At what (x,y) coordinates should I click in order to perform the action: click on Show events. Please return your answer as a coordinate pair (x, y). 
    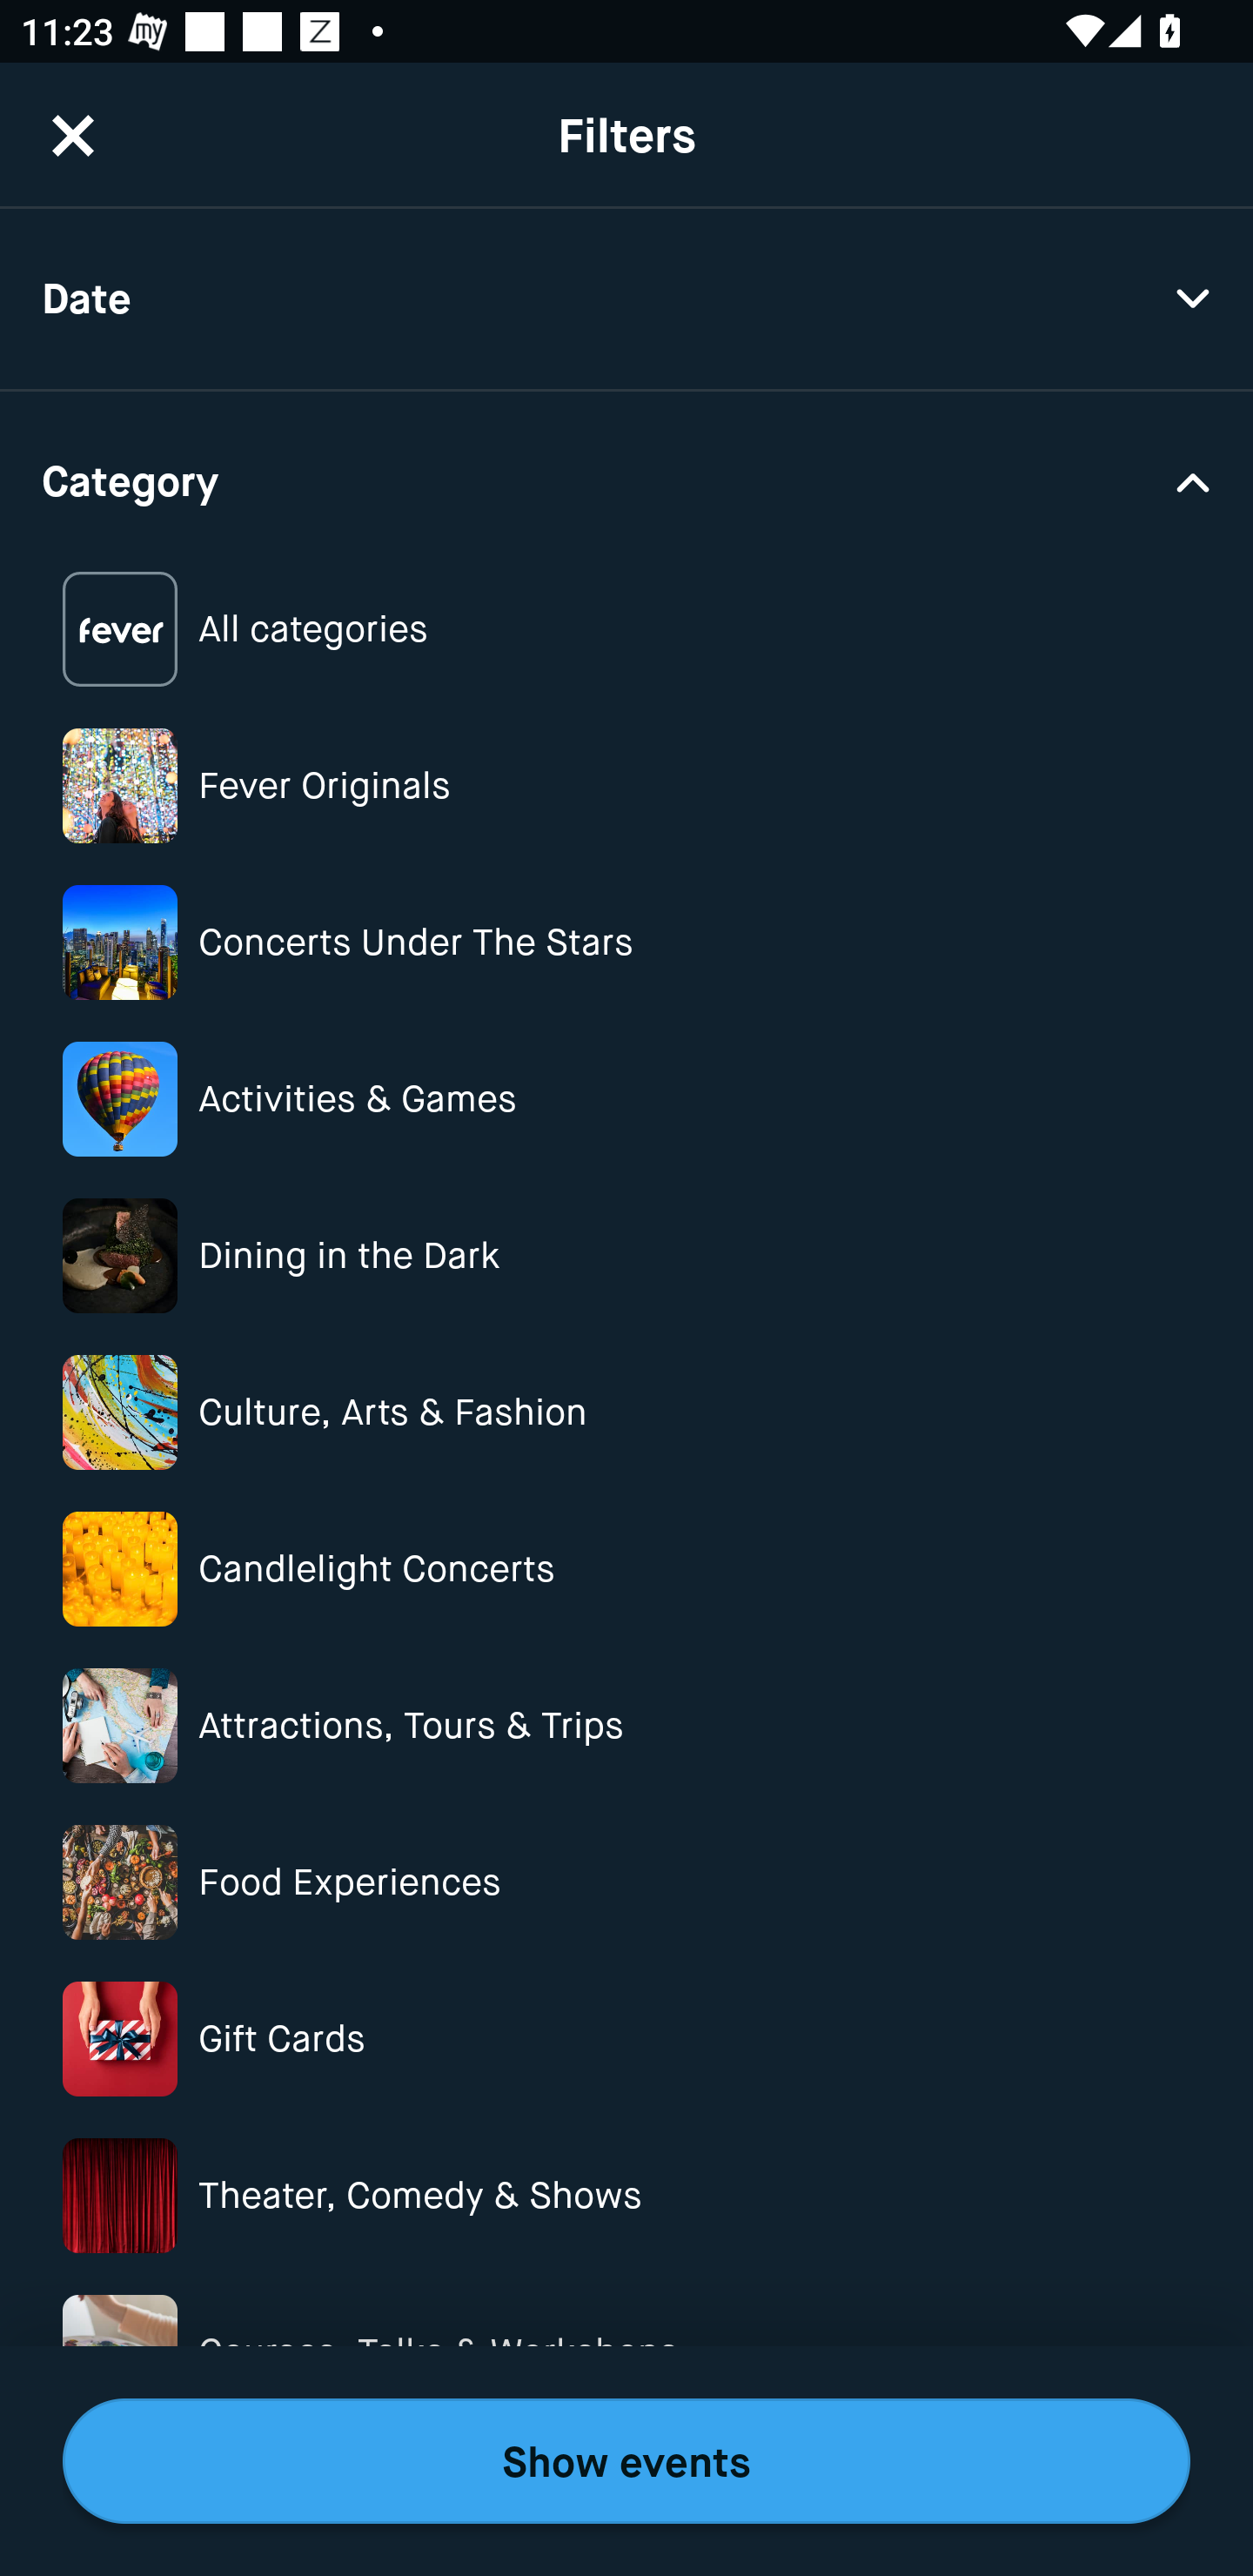
    Looking at the image, I should click on (626, 2461).